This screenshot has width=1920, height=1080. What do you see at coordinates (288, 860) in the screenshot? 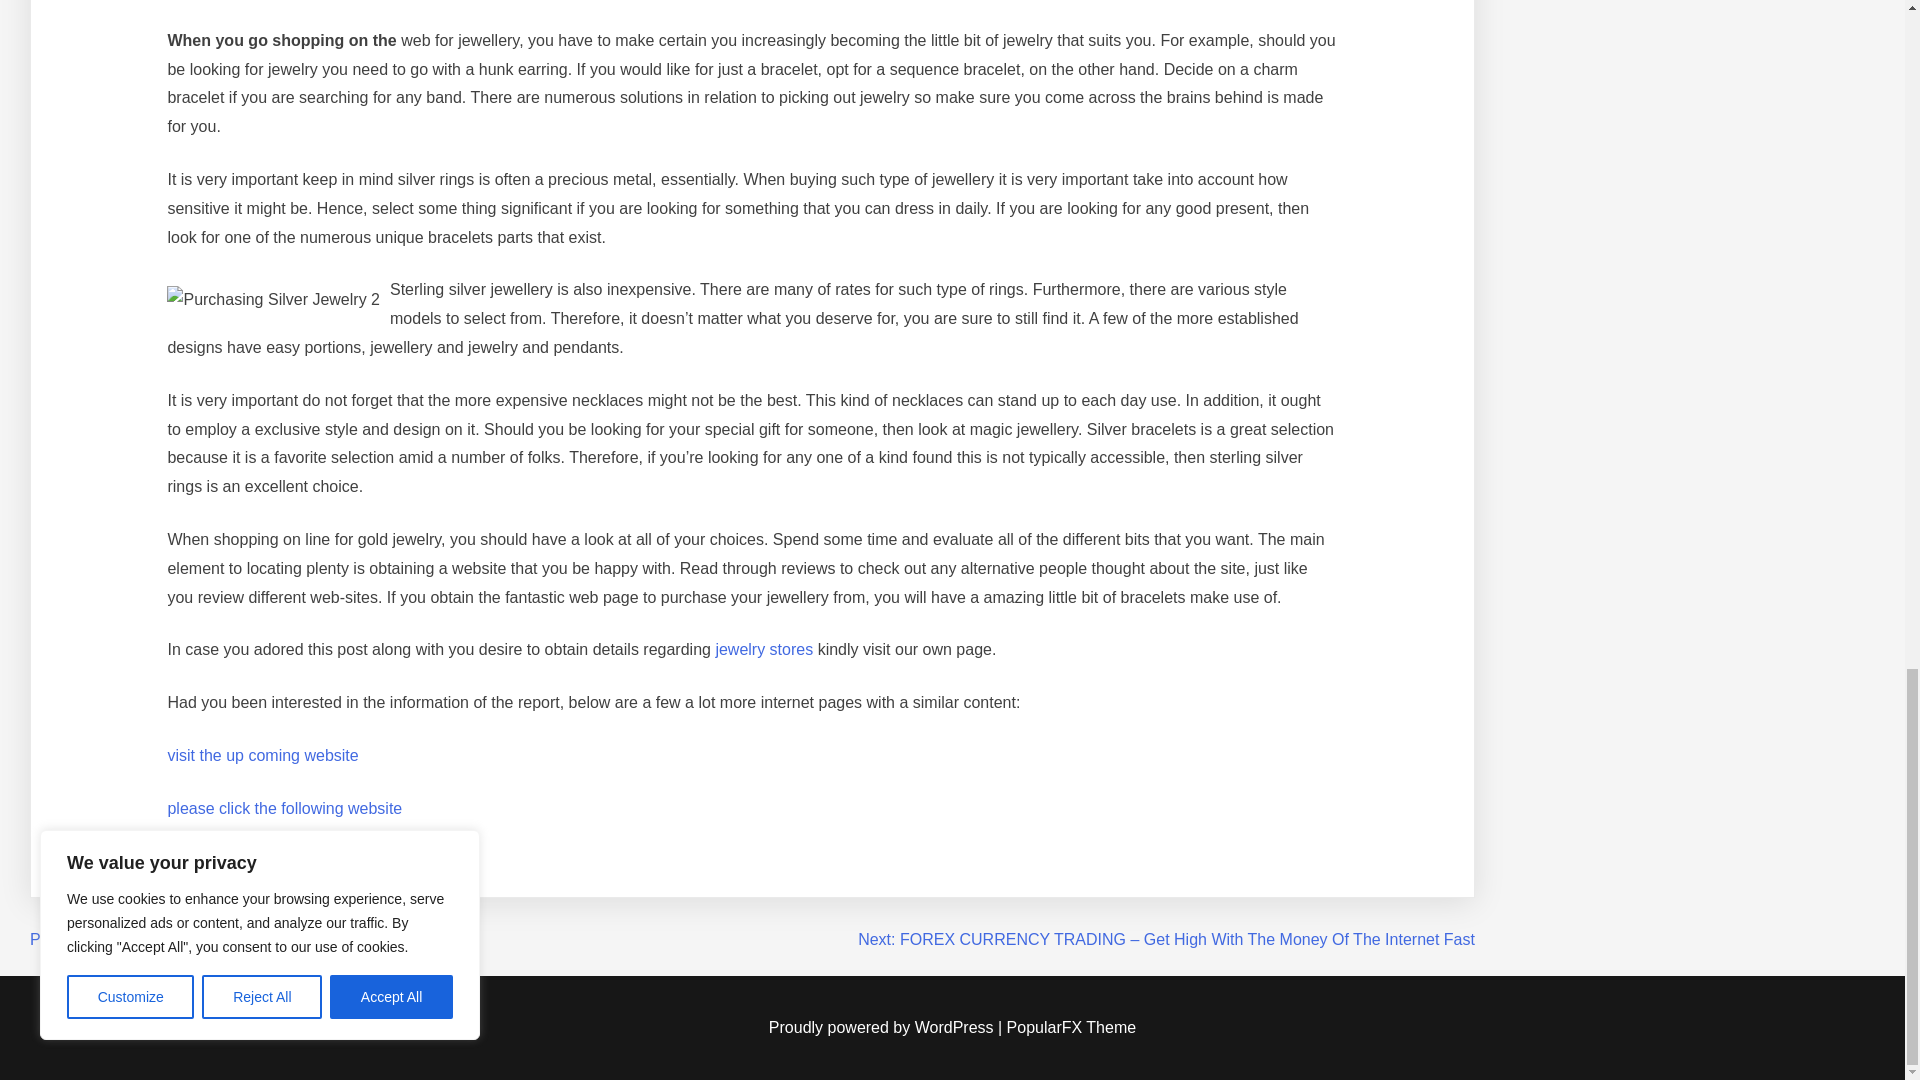
I see `Newest` at bounding box center [288, 860].